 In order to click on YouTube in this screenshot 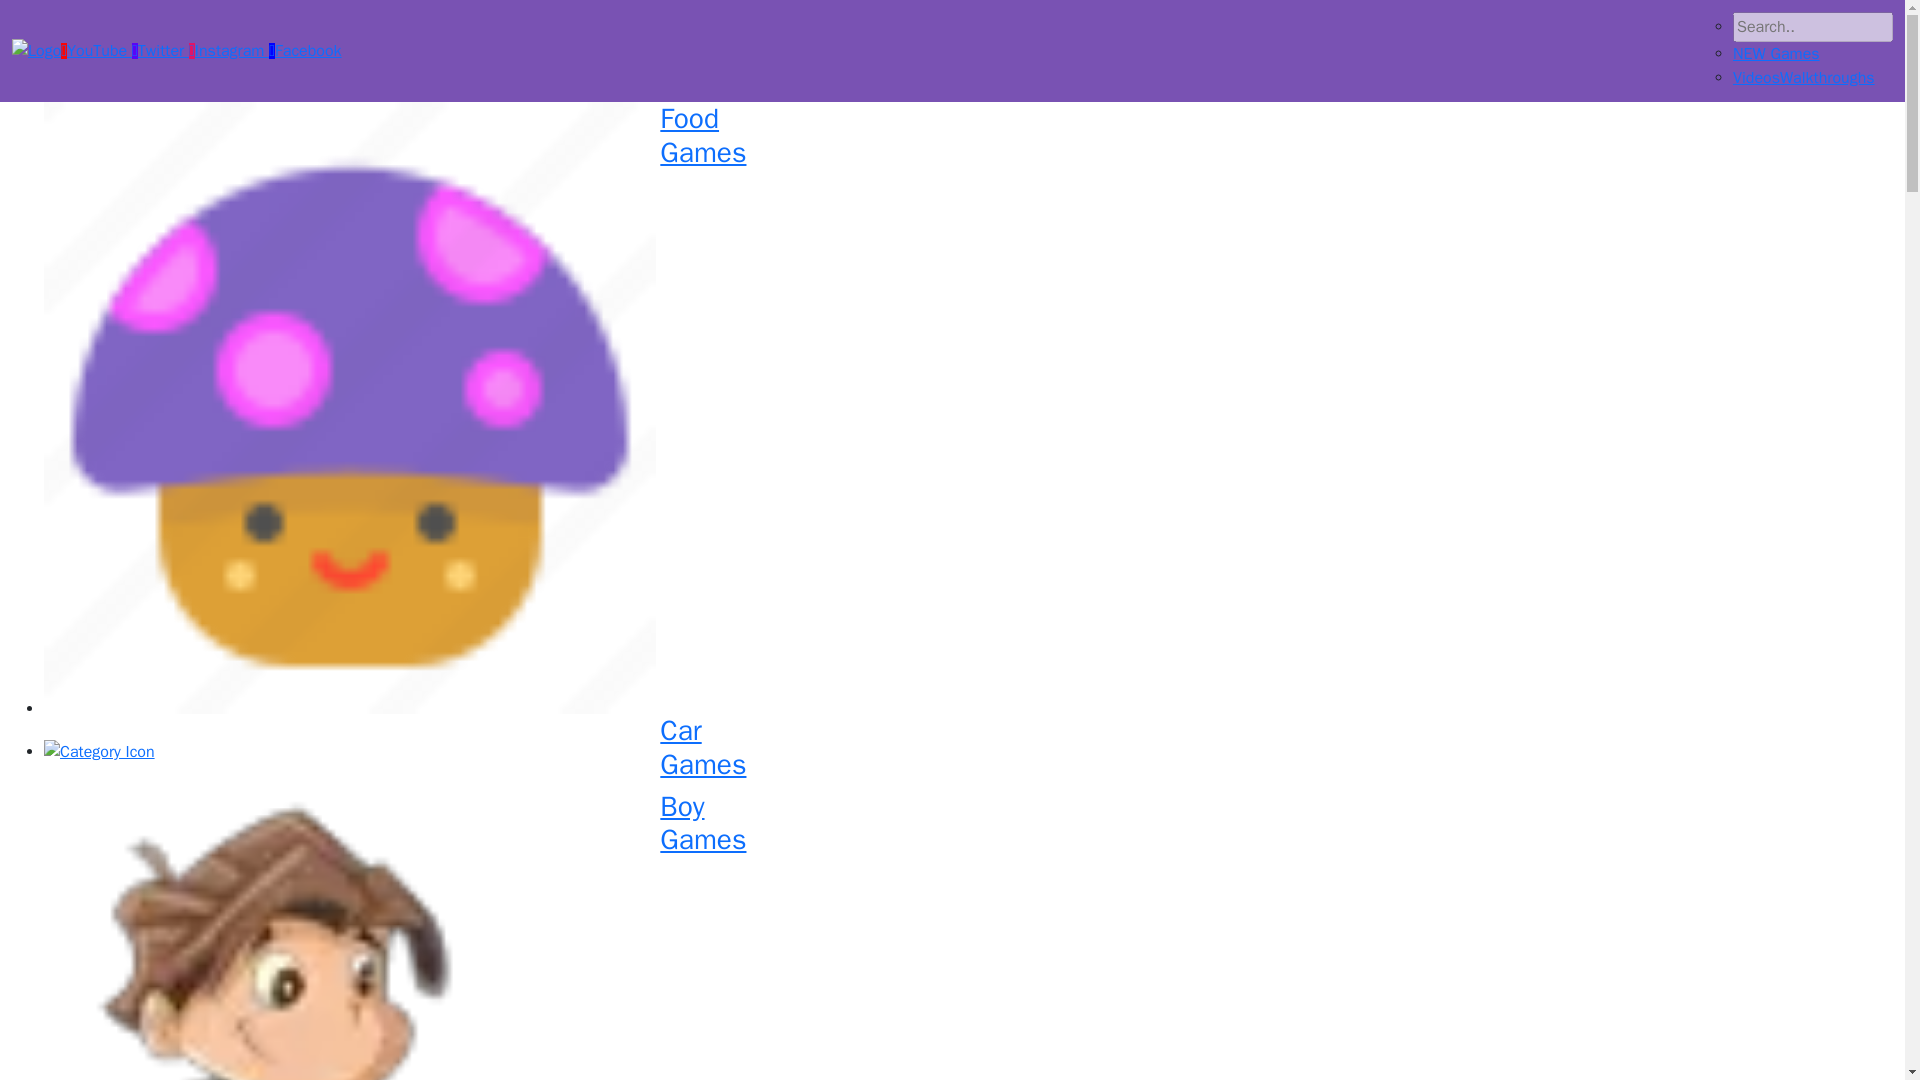, I will do `click(968, 751)`.